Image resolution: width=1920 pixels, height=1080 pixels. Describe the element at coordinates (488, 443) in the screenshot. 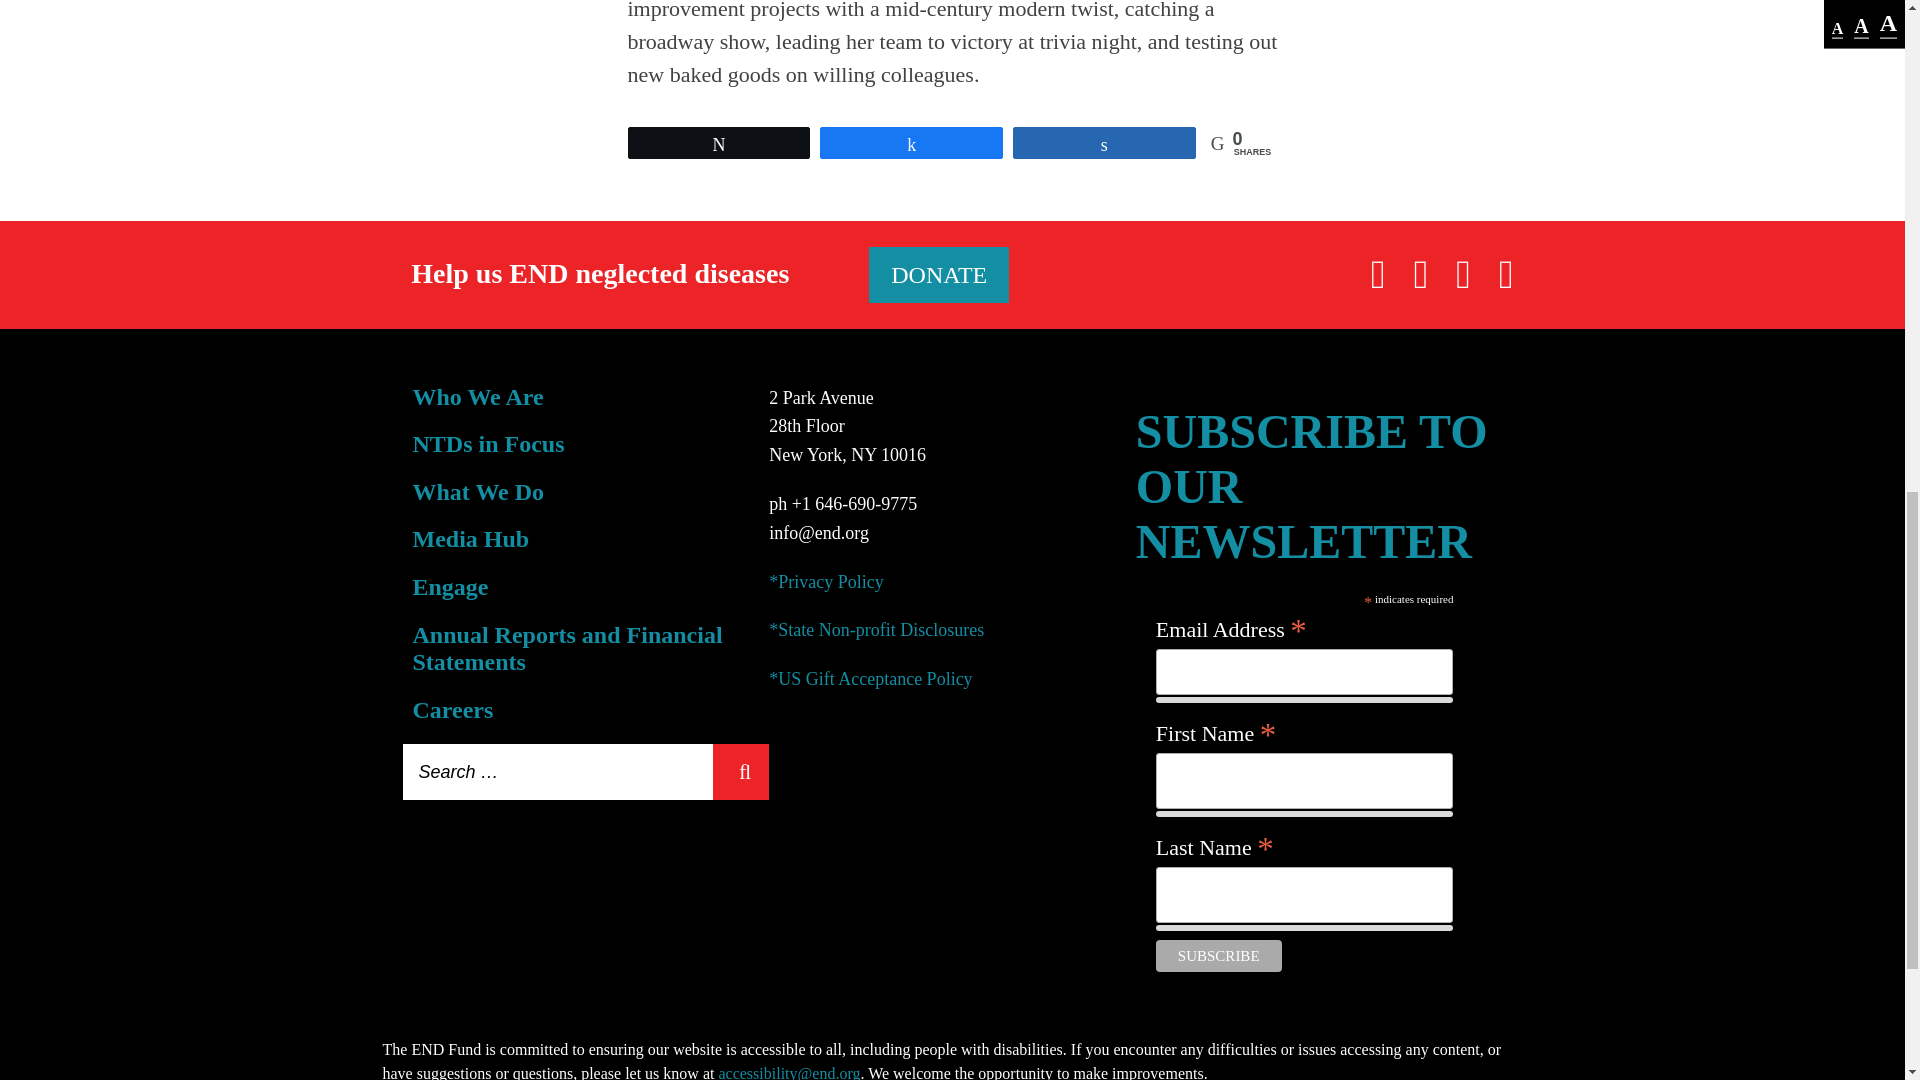

I see `NTDs in Focus` at that location.